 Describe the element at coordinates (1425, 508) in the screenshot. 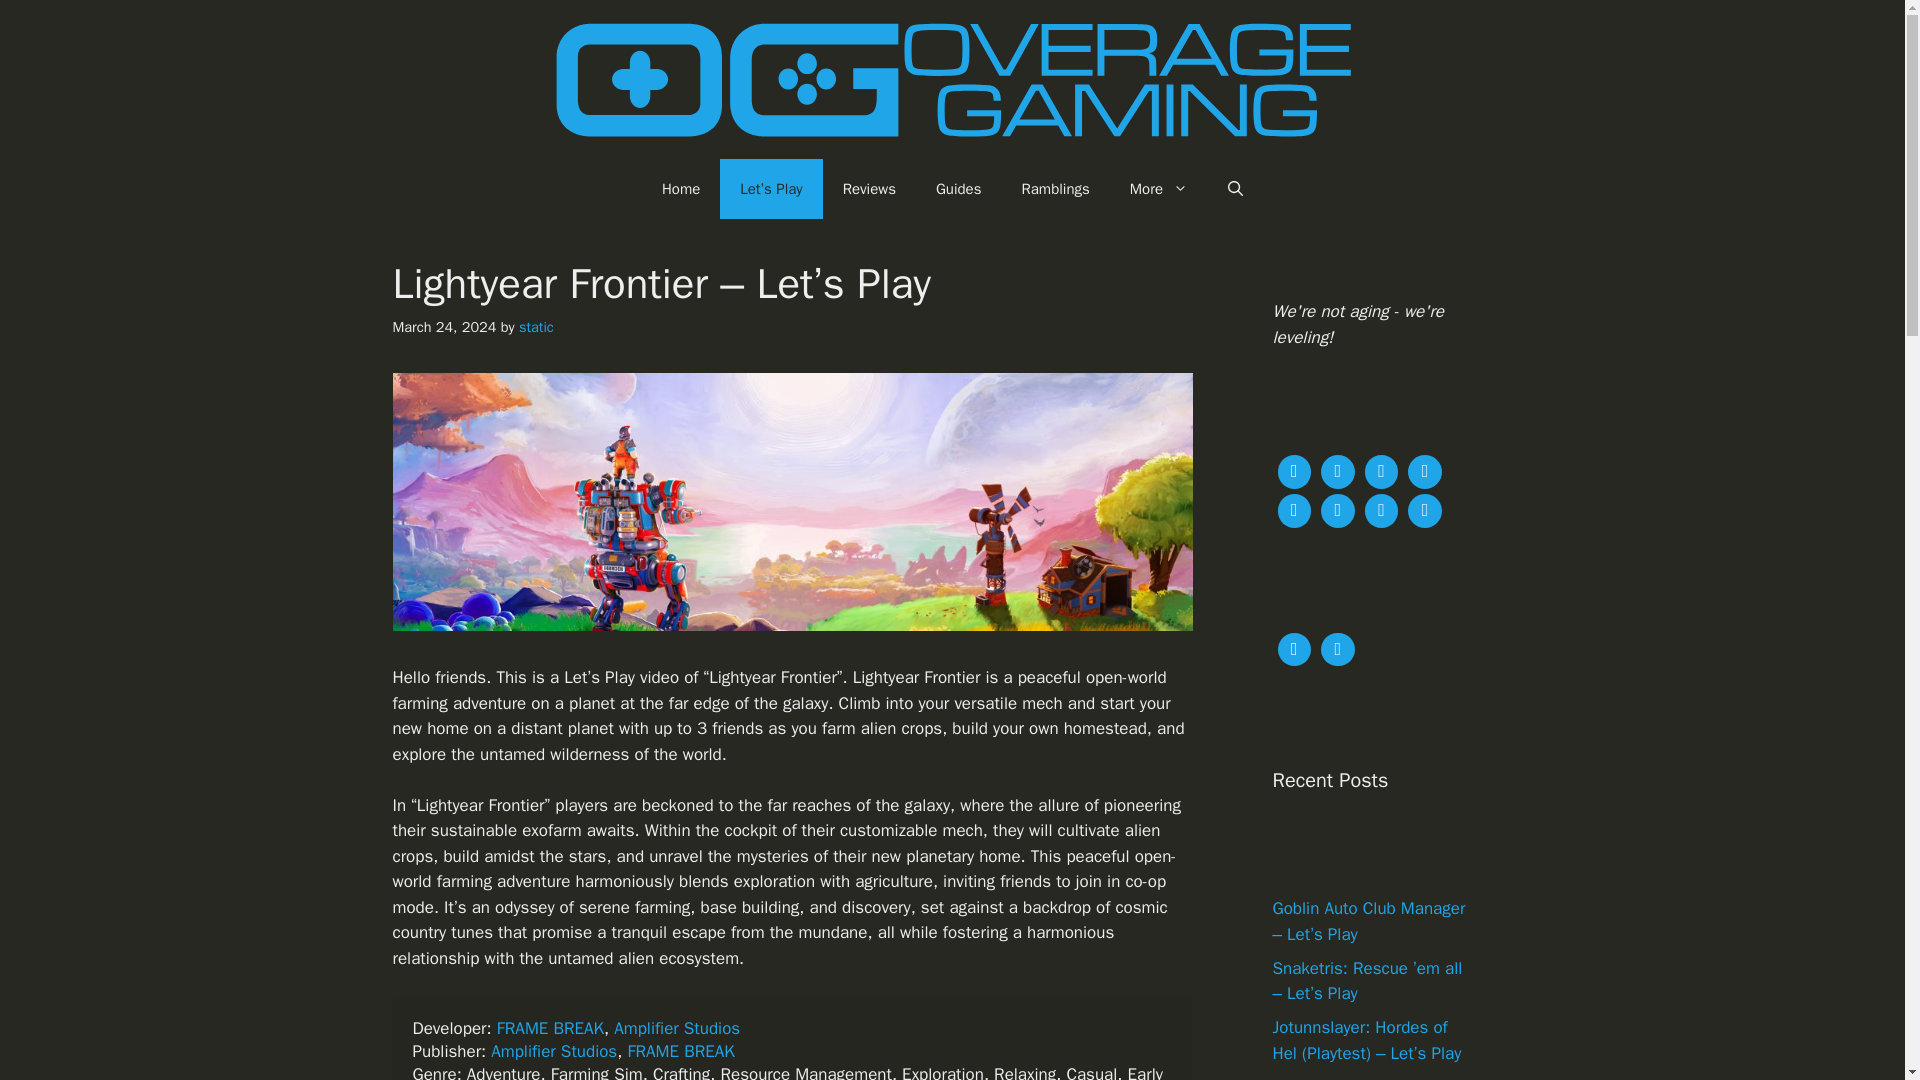

I see `Rss` at that location.